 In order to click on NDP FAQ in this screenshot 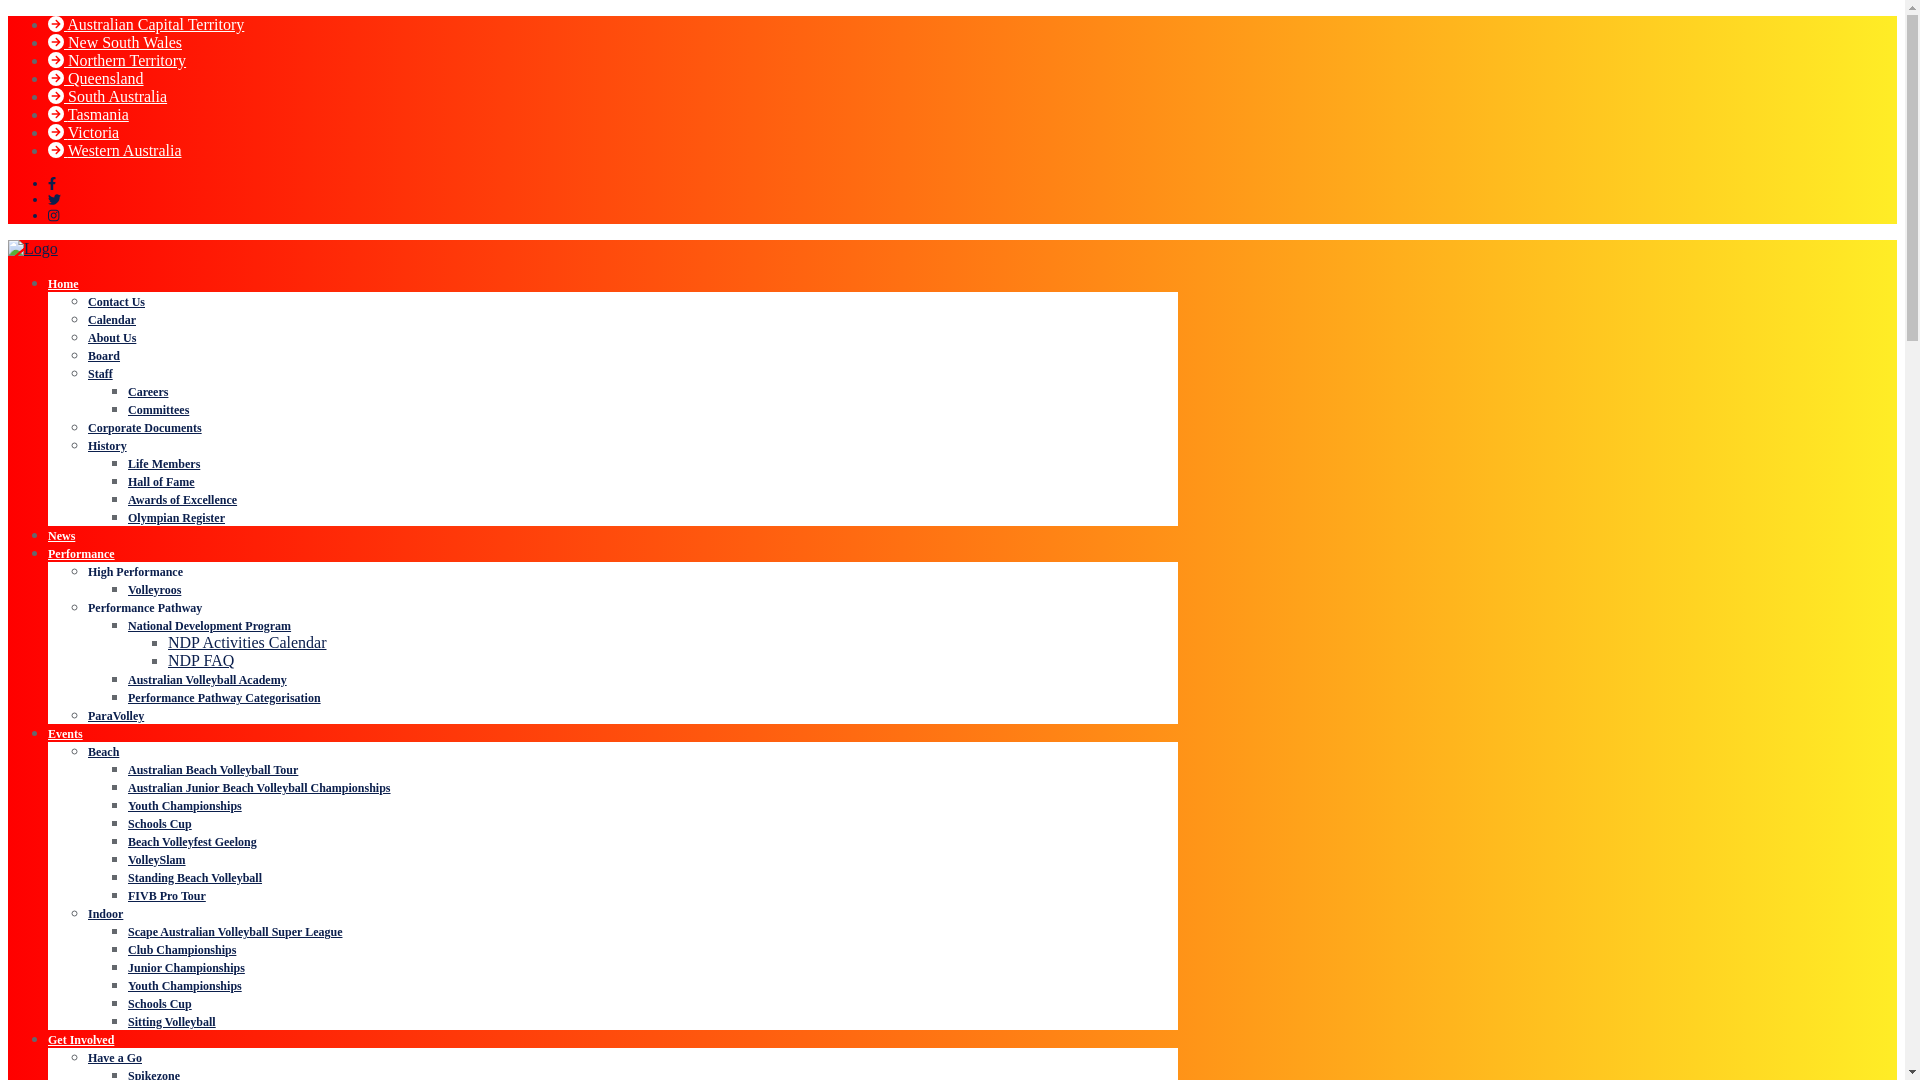, I will do `click(201, 660)`.